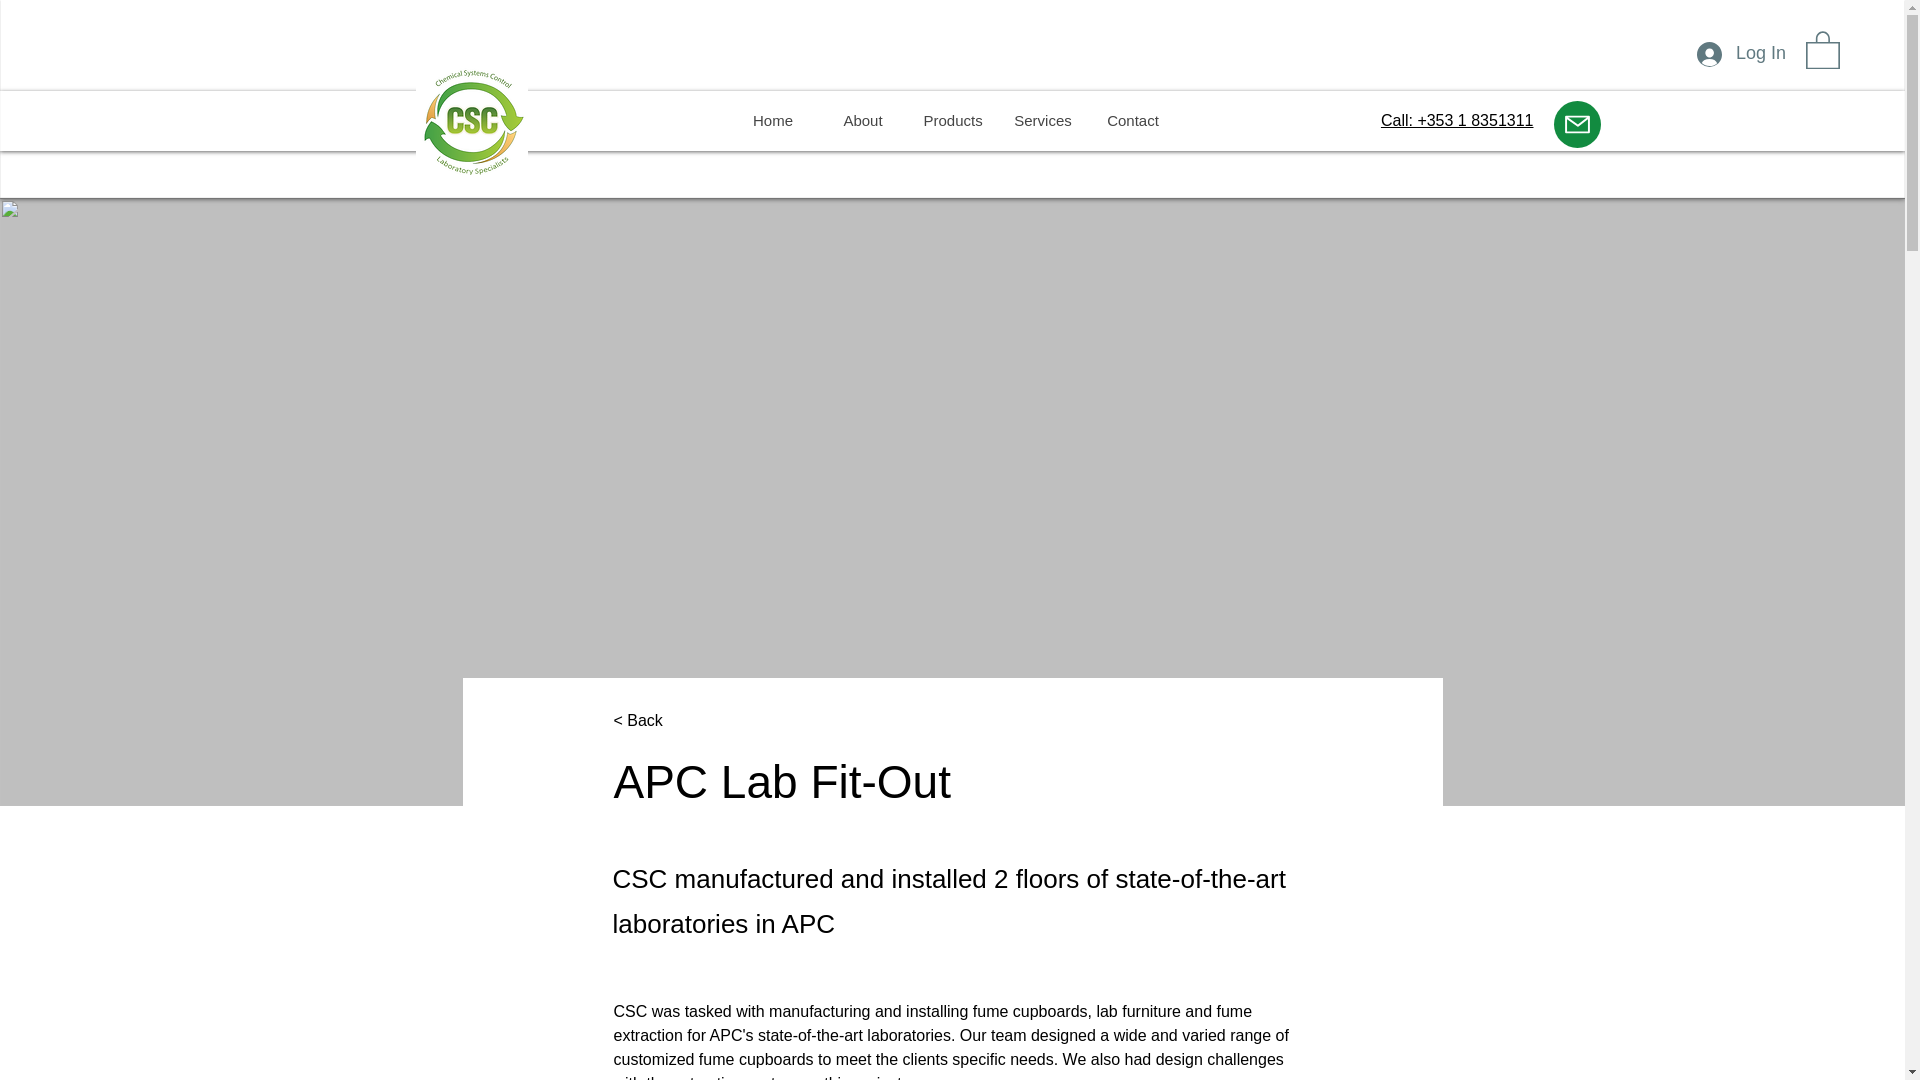  Describe the element at coordinates (1043, 120) in the screenshot. I see `Services` at that location.